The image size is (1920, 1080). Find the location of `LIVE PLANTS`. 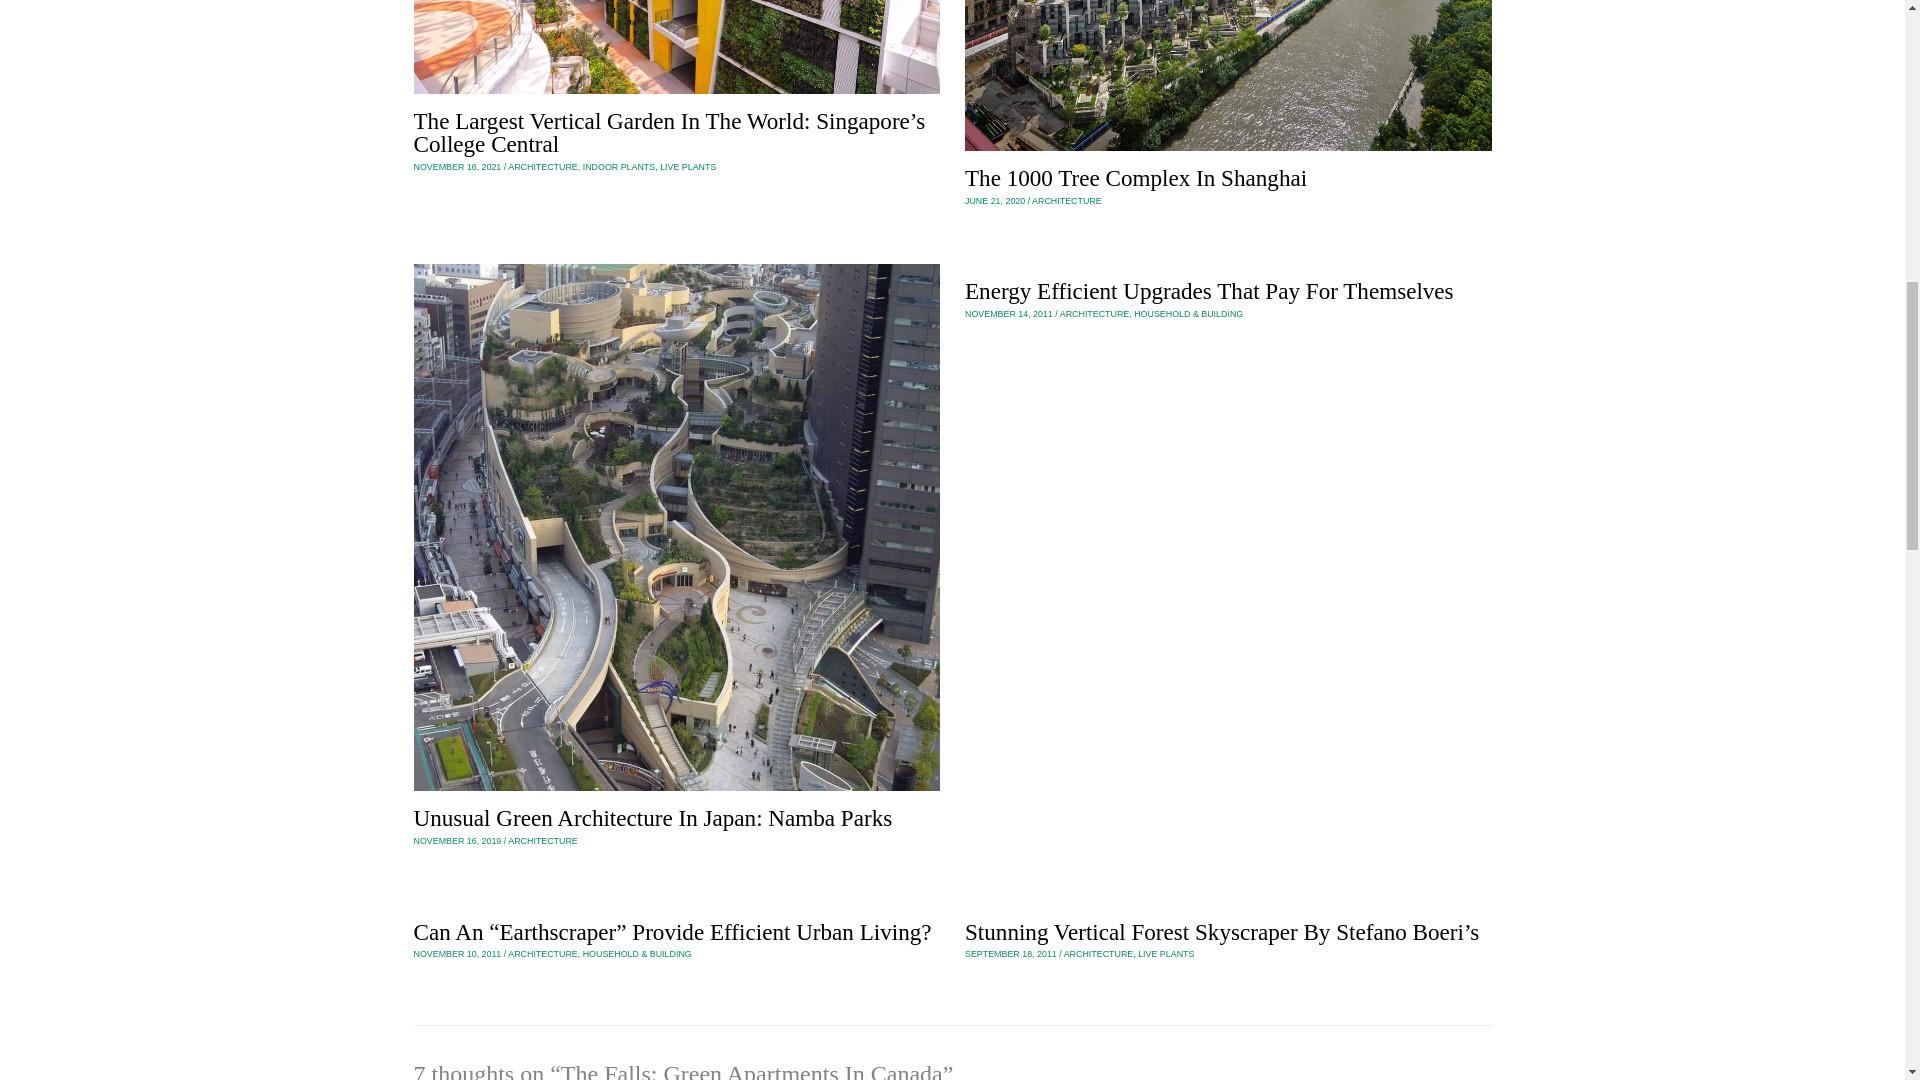

LIVE PLANTS is located at coordinates (688, 166).